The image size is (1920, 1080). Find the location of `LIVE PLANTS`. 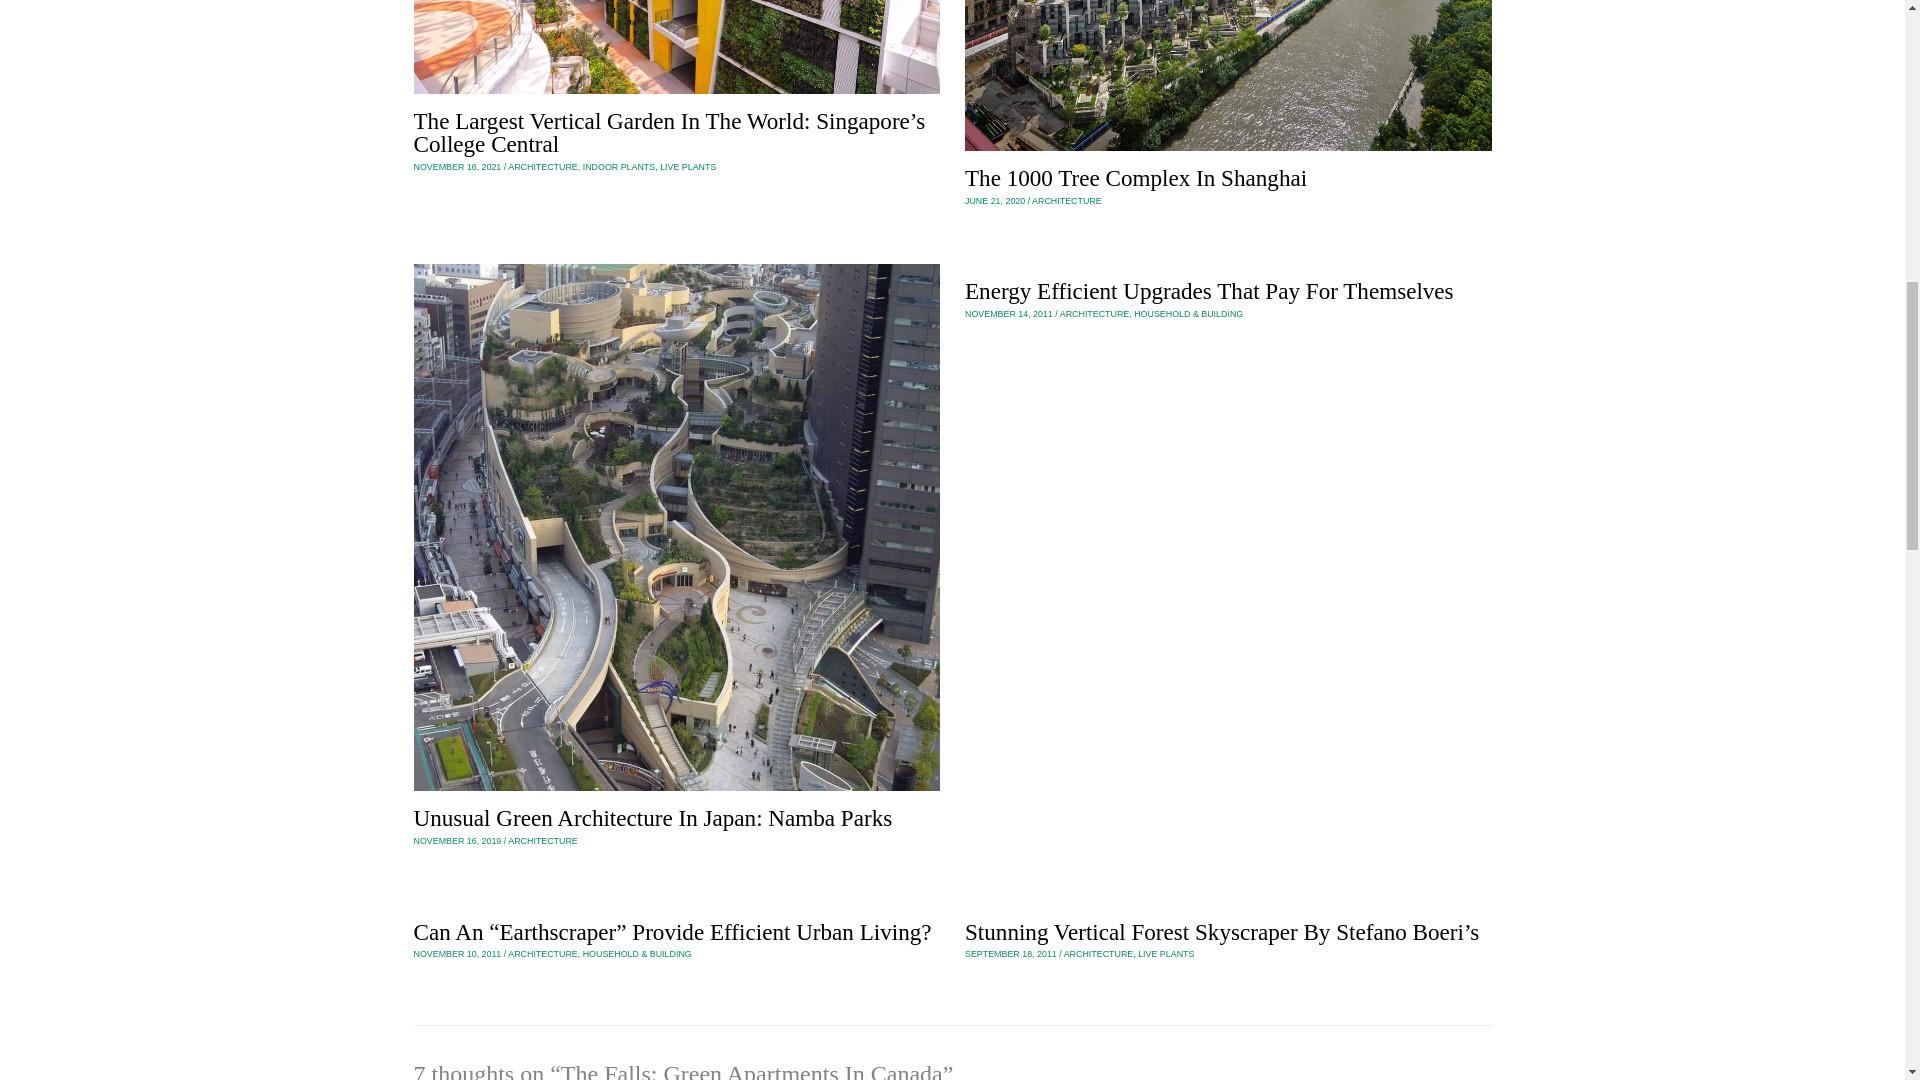

LIVE PLANTS is located at coordinates (688, 166).